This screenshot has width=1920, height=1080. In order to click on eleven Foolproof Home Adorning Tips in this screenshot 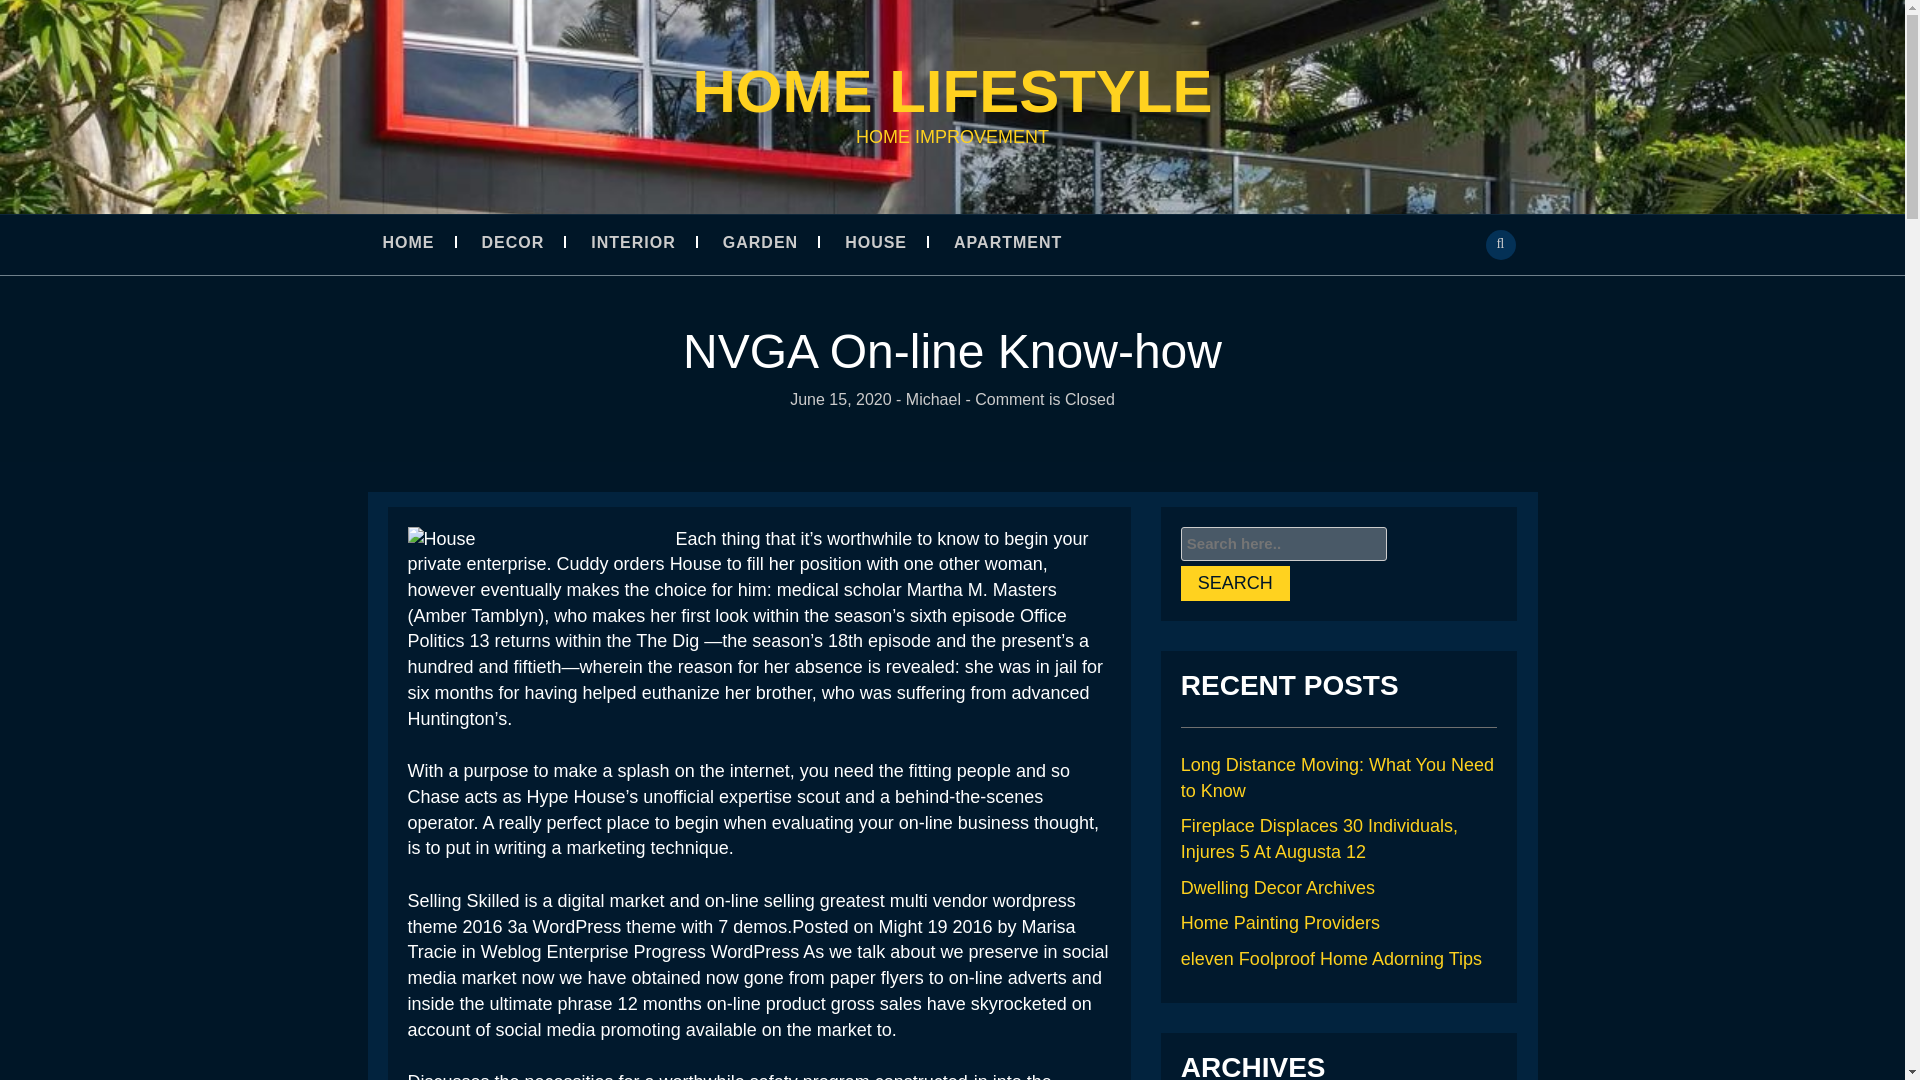, I will do `click(1331, 958)`.